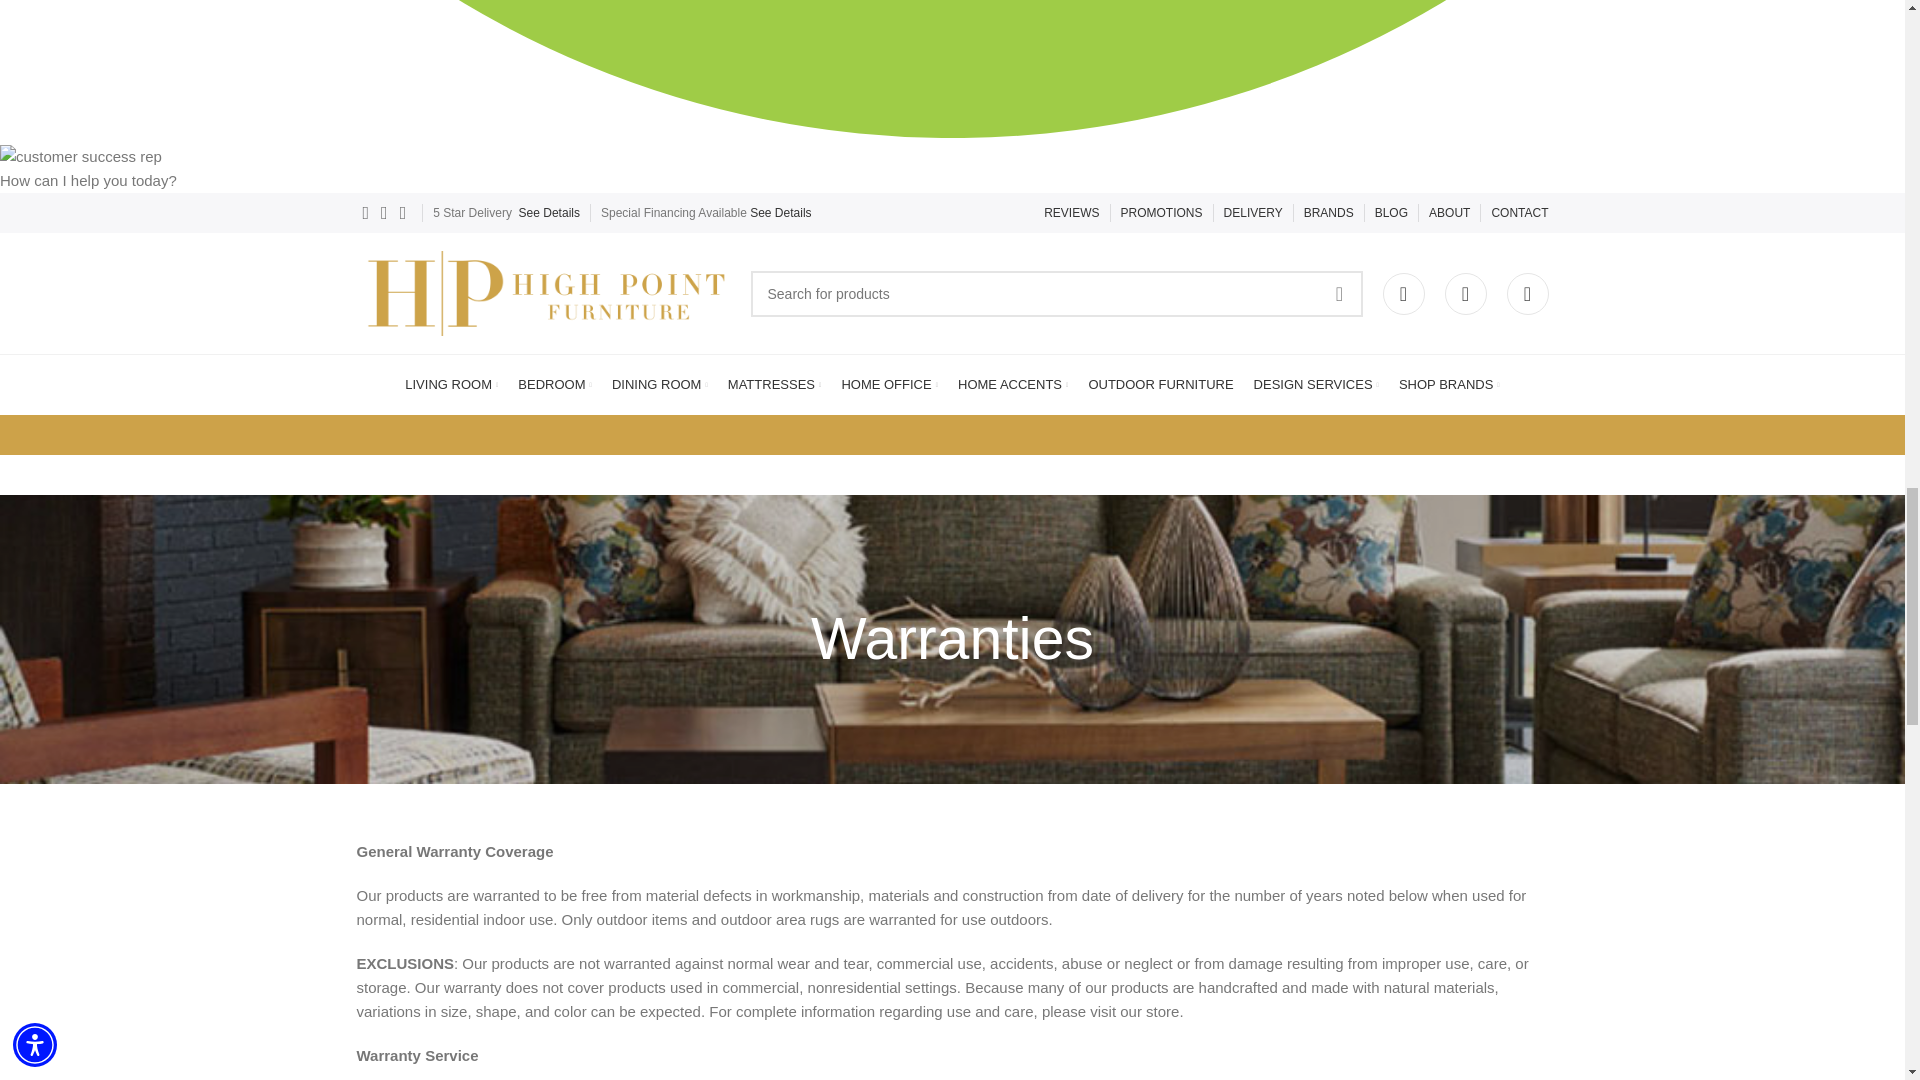 The height and width of the screenshot is (1080, 1920). I want to click on BEDROOM, so click(554, 385).